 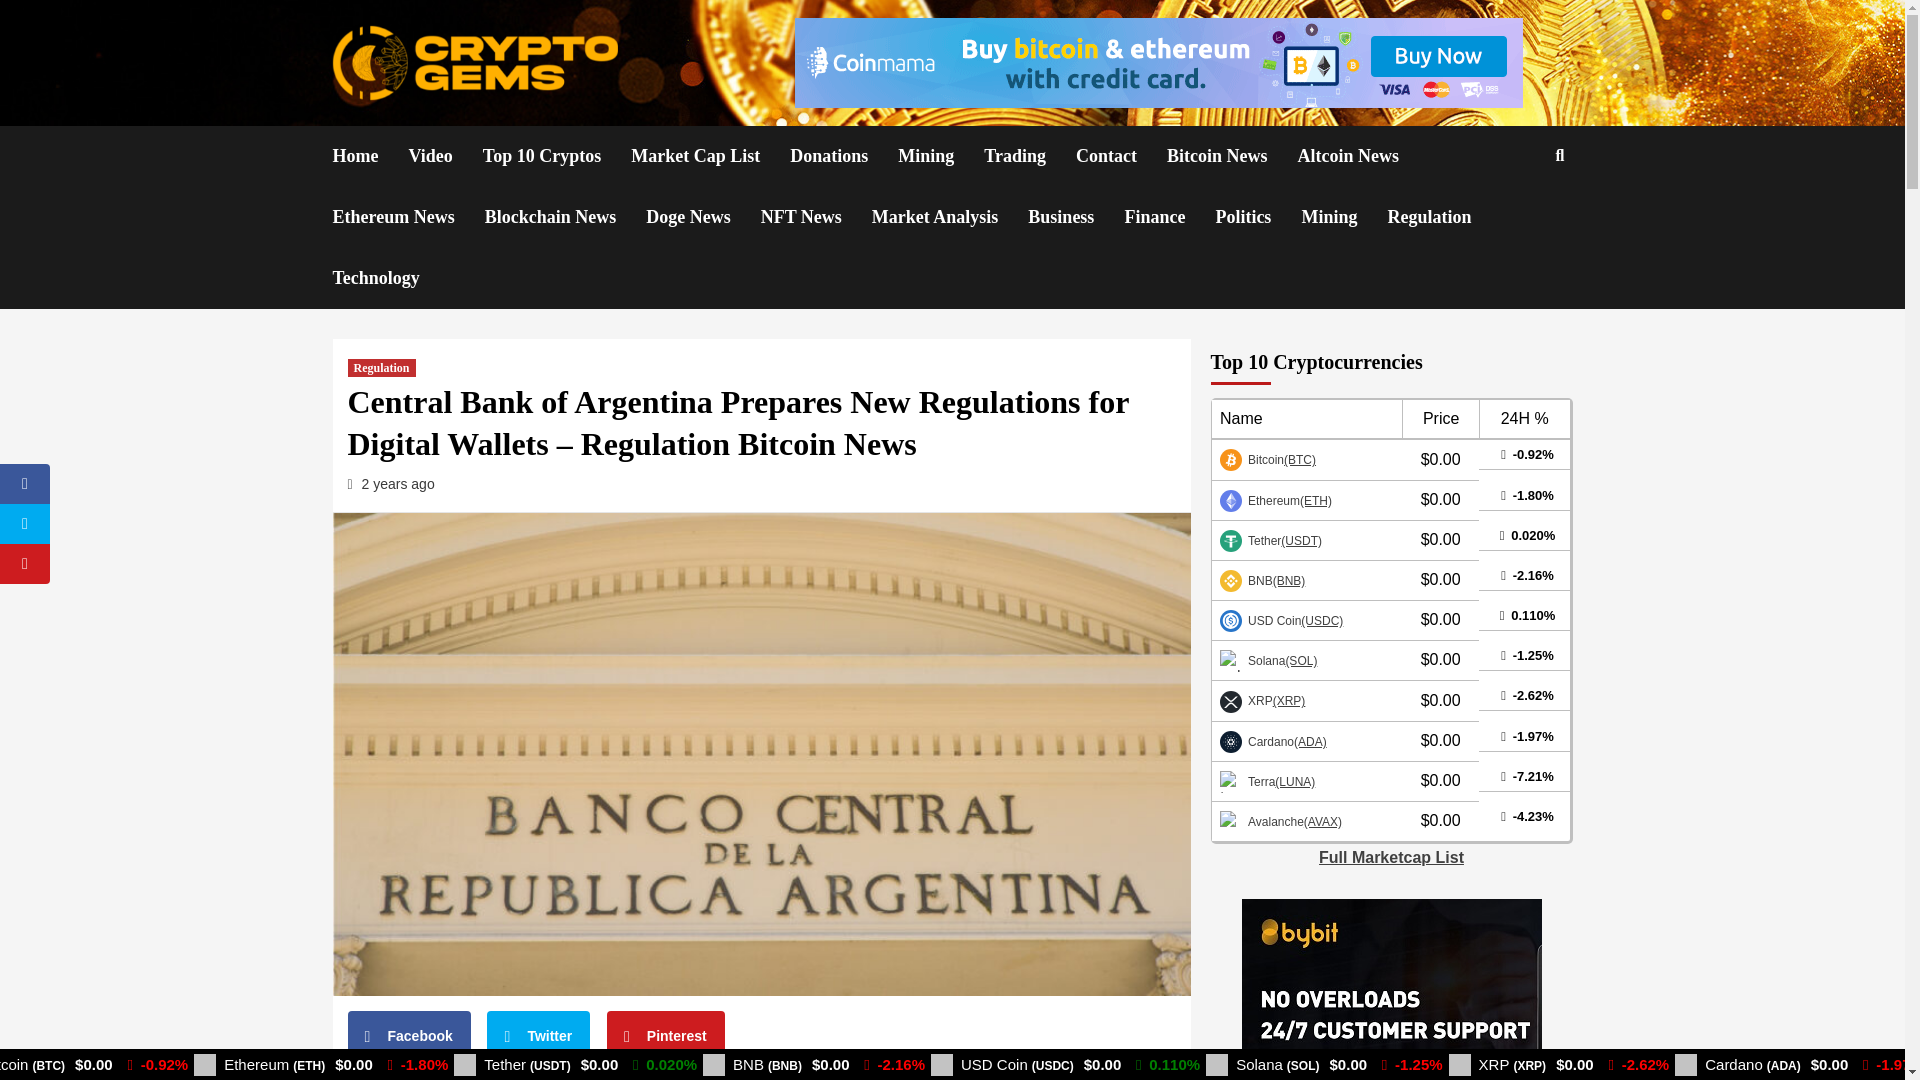 I want to click on Solana, so click(x=1268, y=660).